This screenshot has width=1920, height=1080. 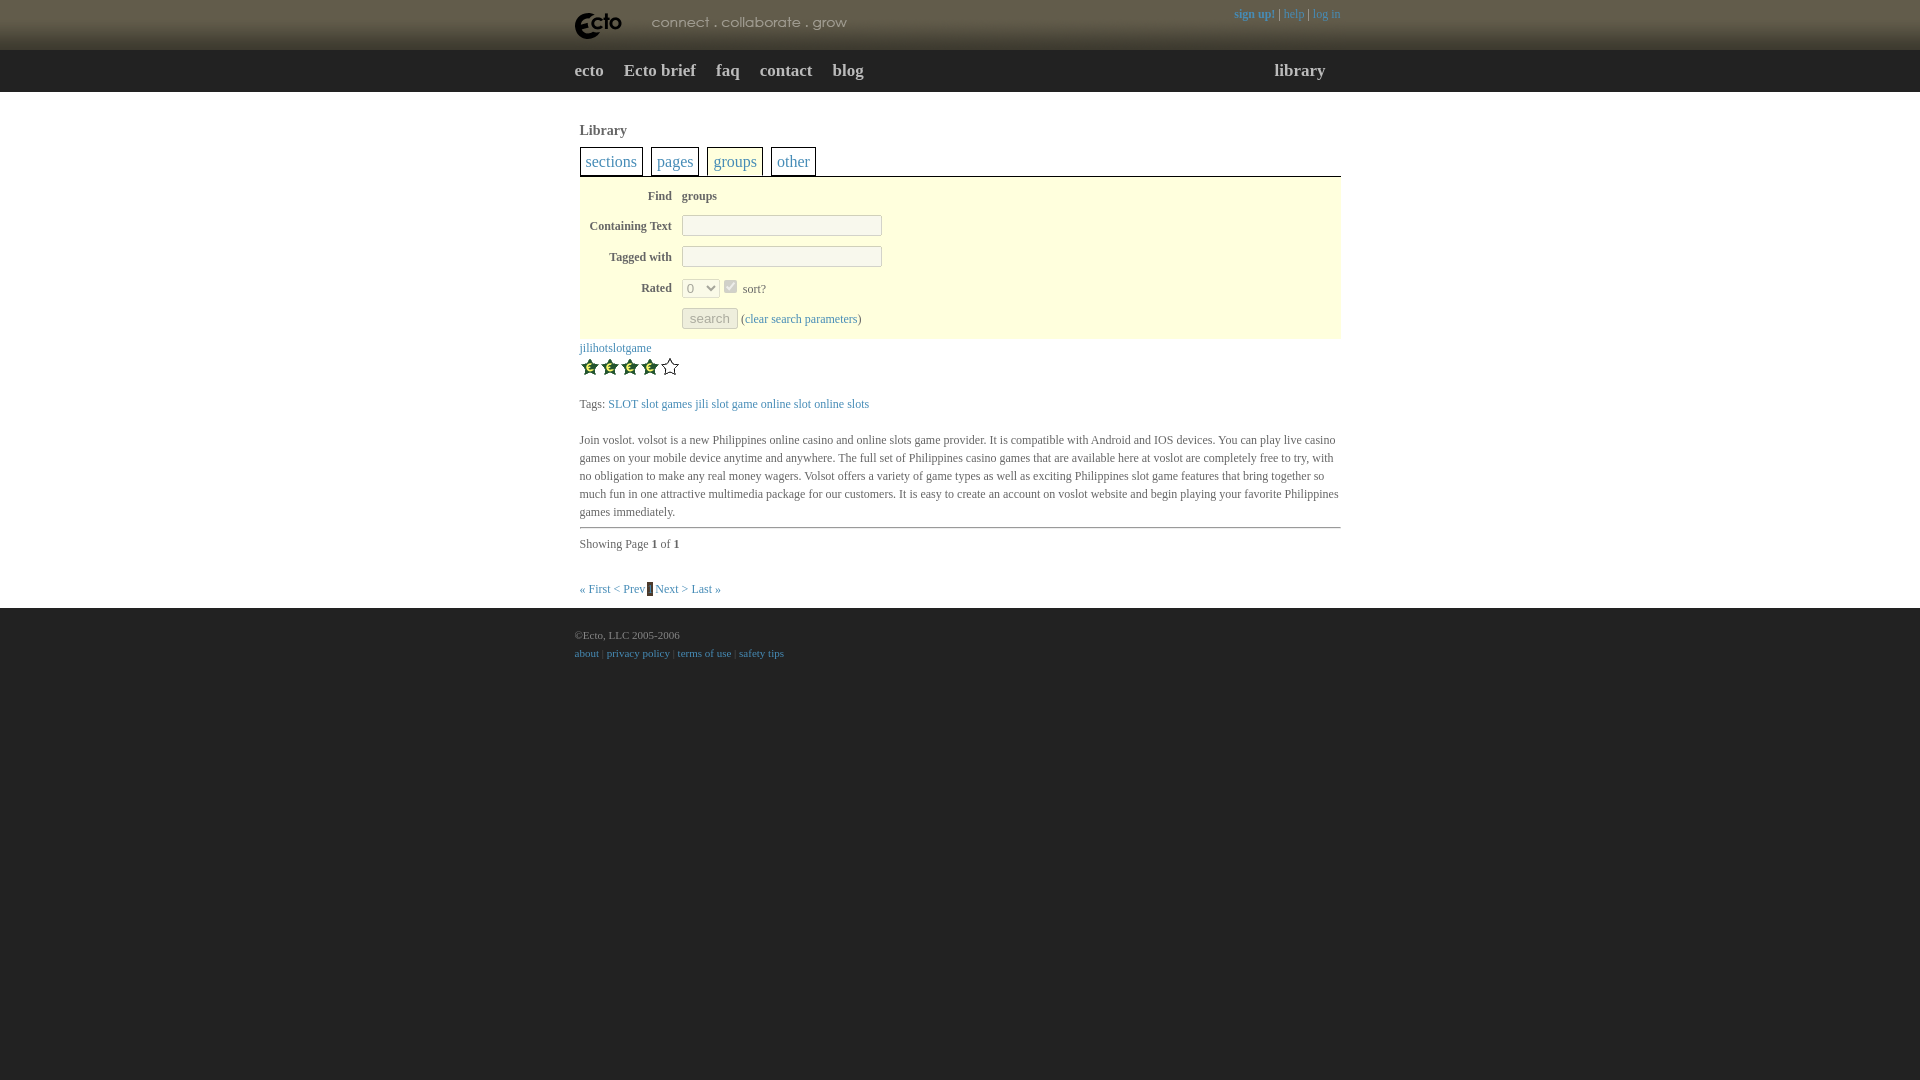 I want to click on jilihotslotgame, so click(x=616, y=348).